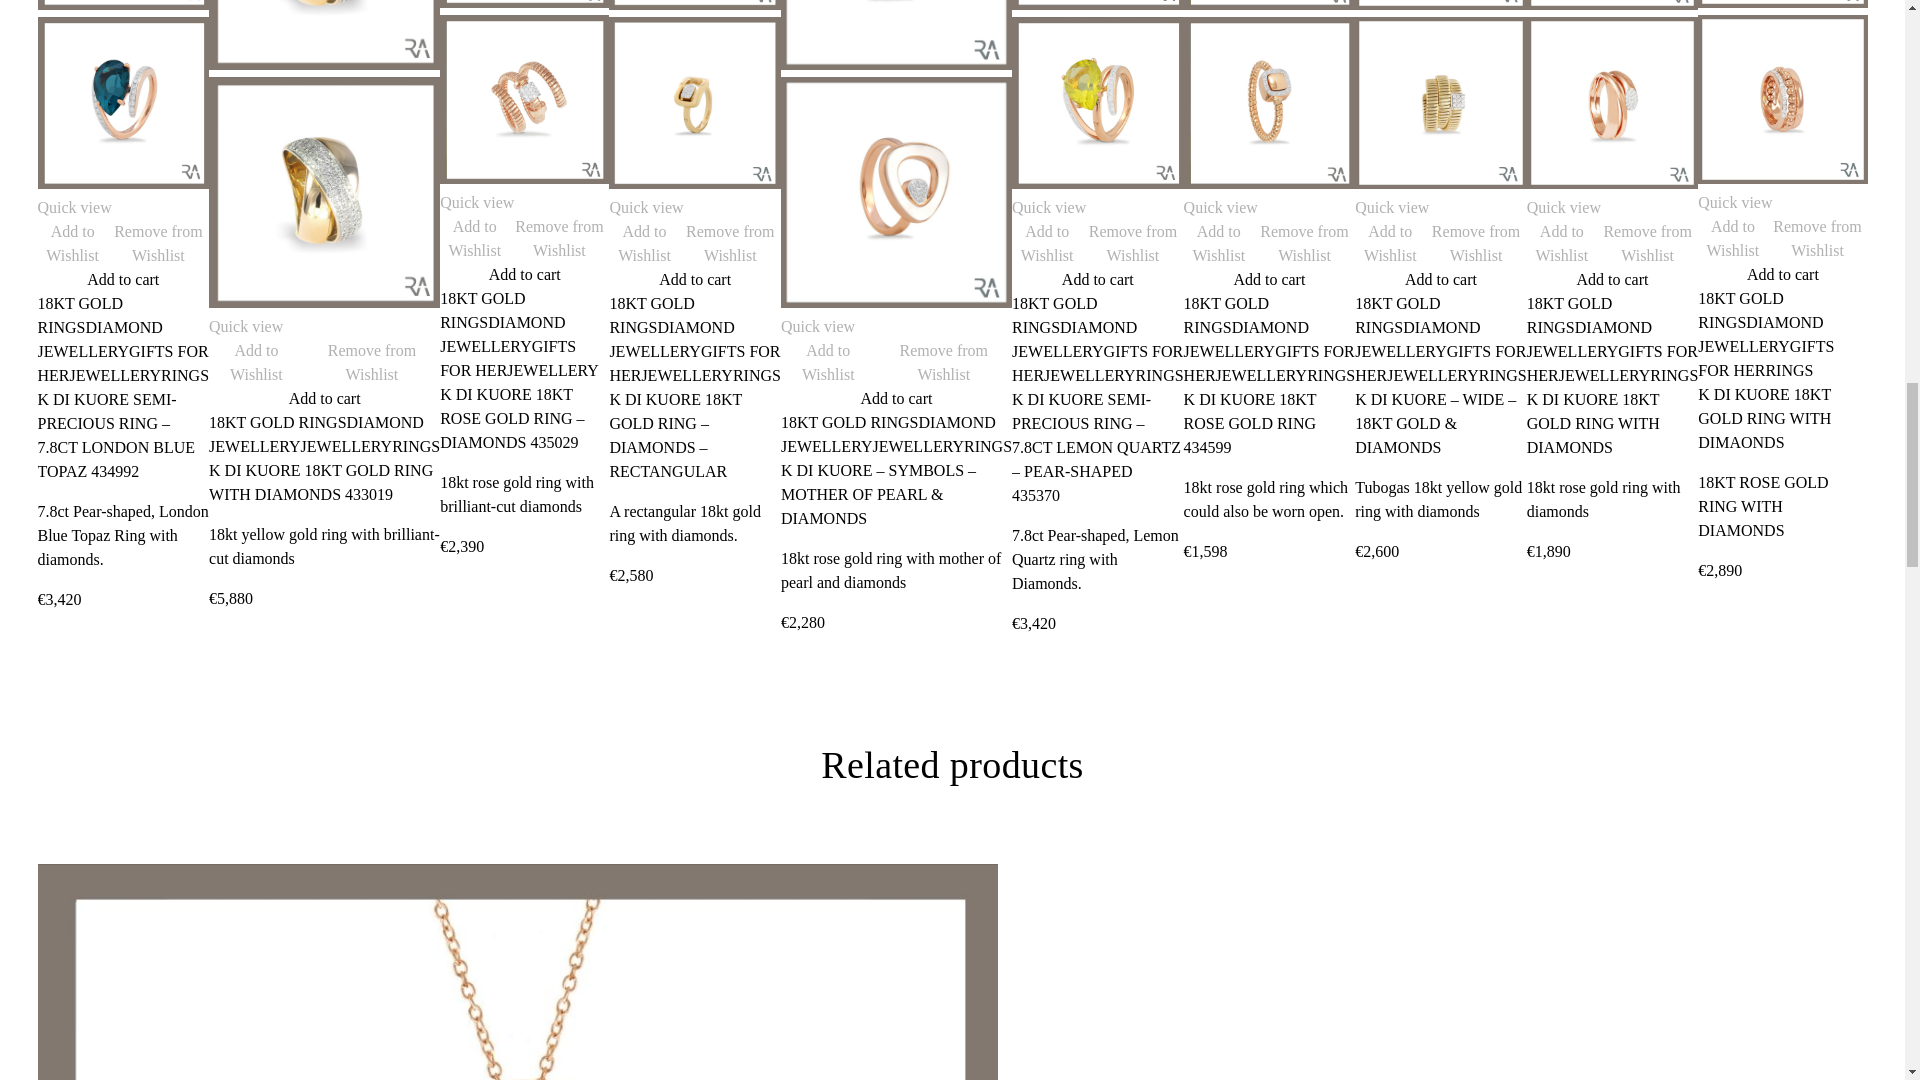  What do you see at coordinates (277, 422) in the screenshot?
I see `View all posts in 18KT GOLD RINGS` at bounding box center [277, 422].